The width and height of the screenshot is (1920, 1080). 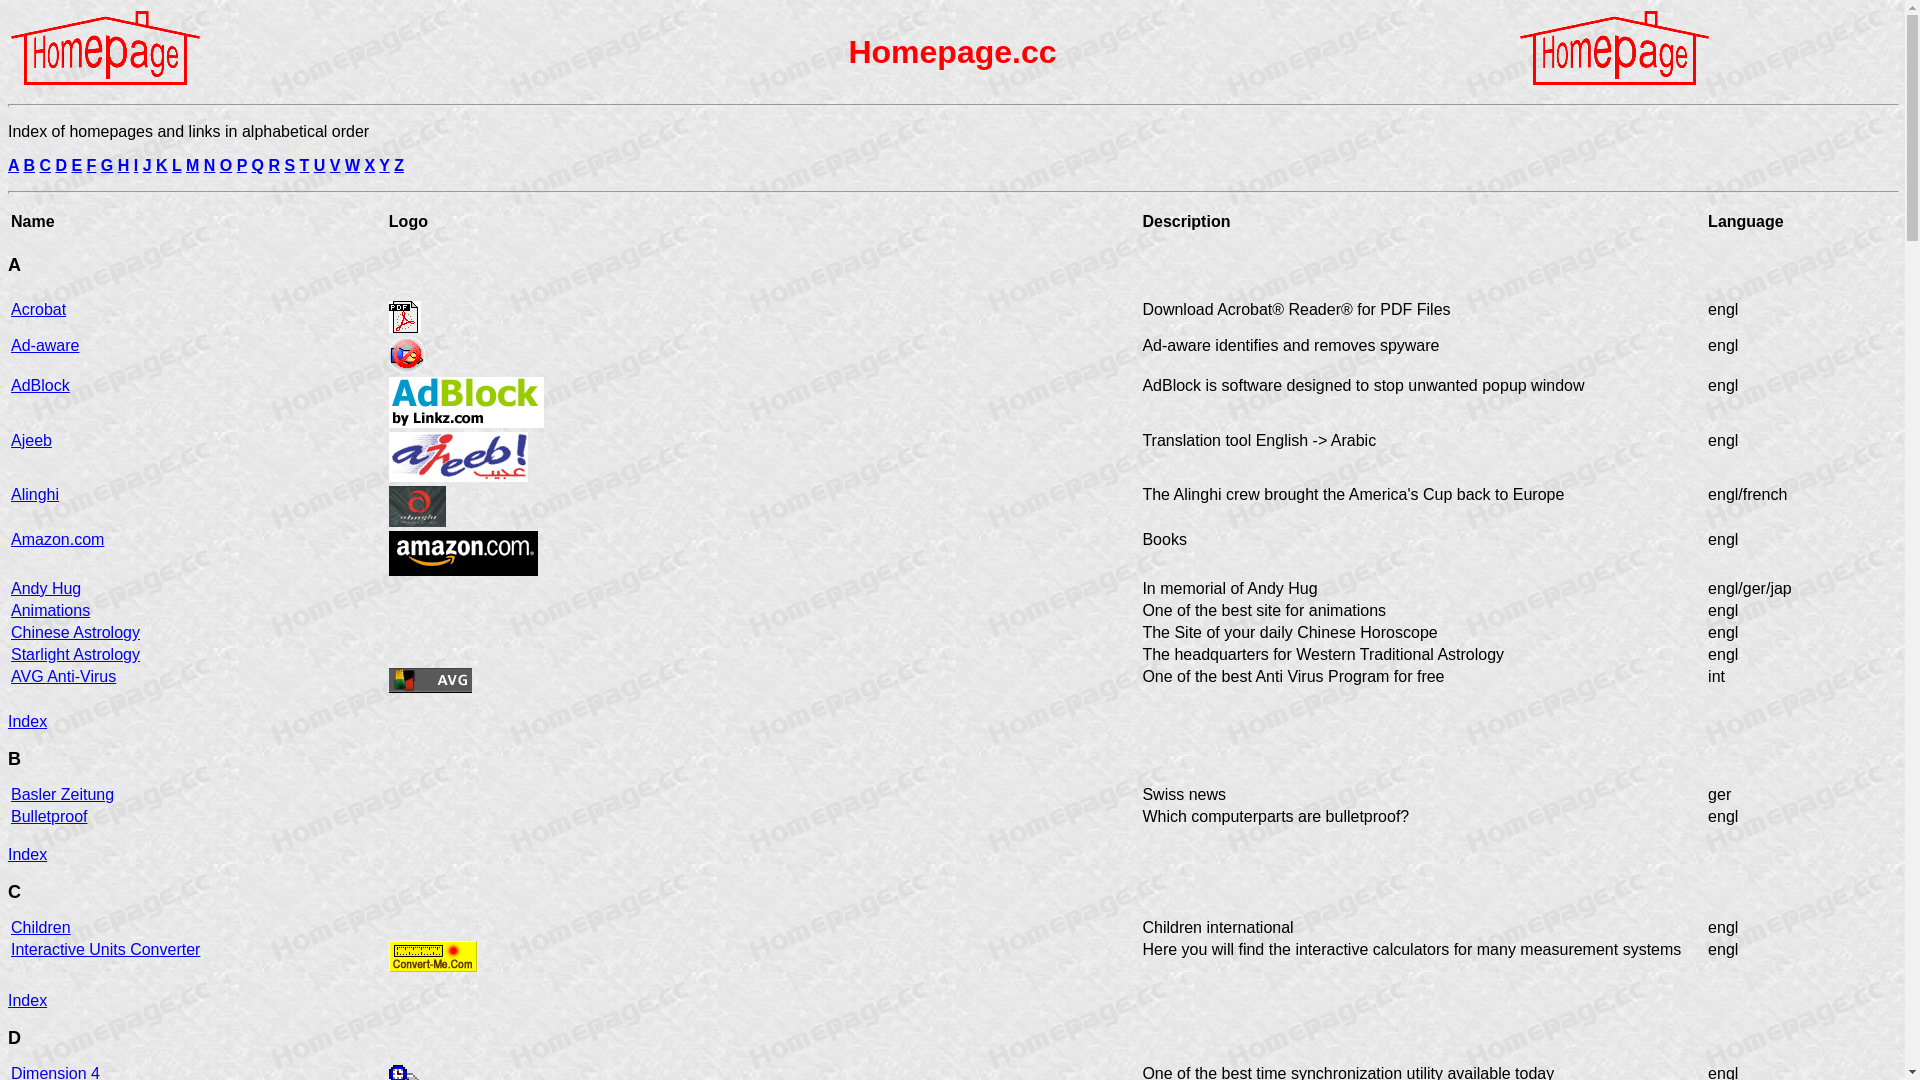 I want to click on Index, so click(x=28, y=1010).